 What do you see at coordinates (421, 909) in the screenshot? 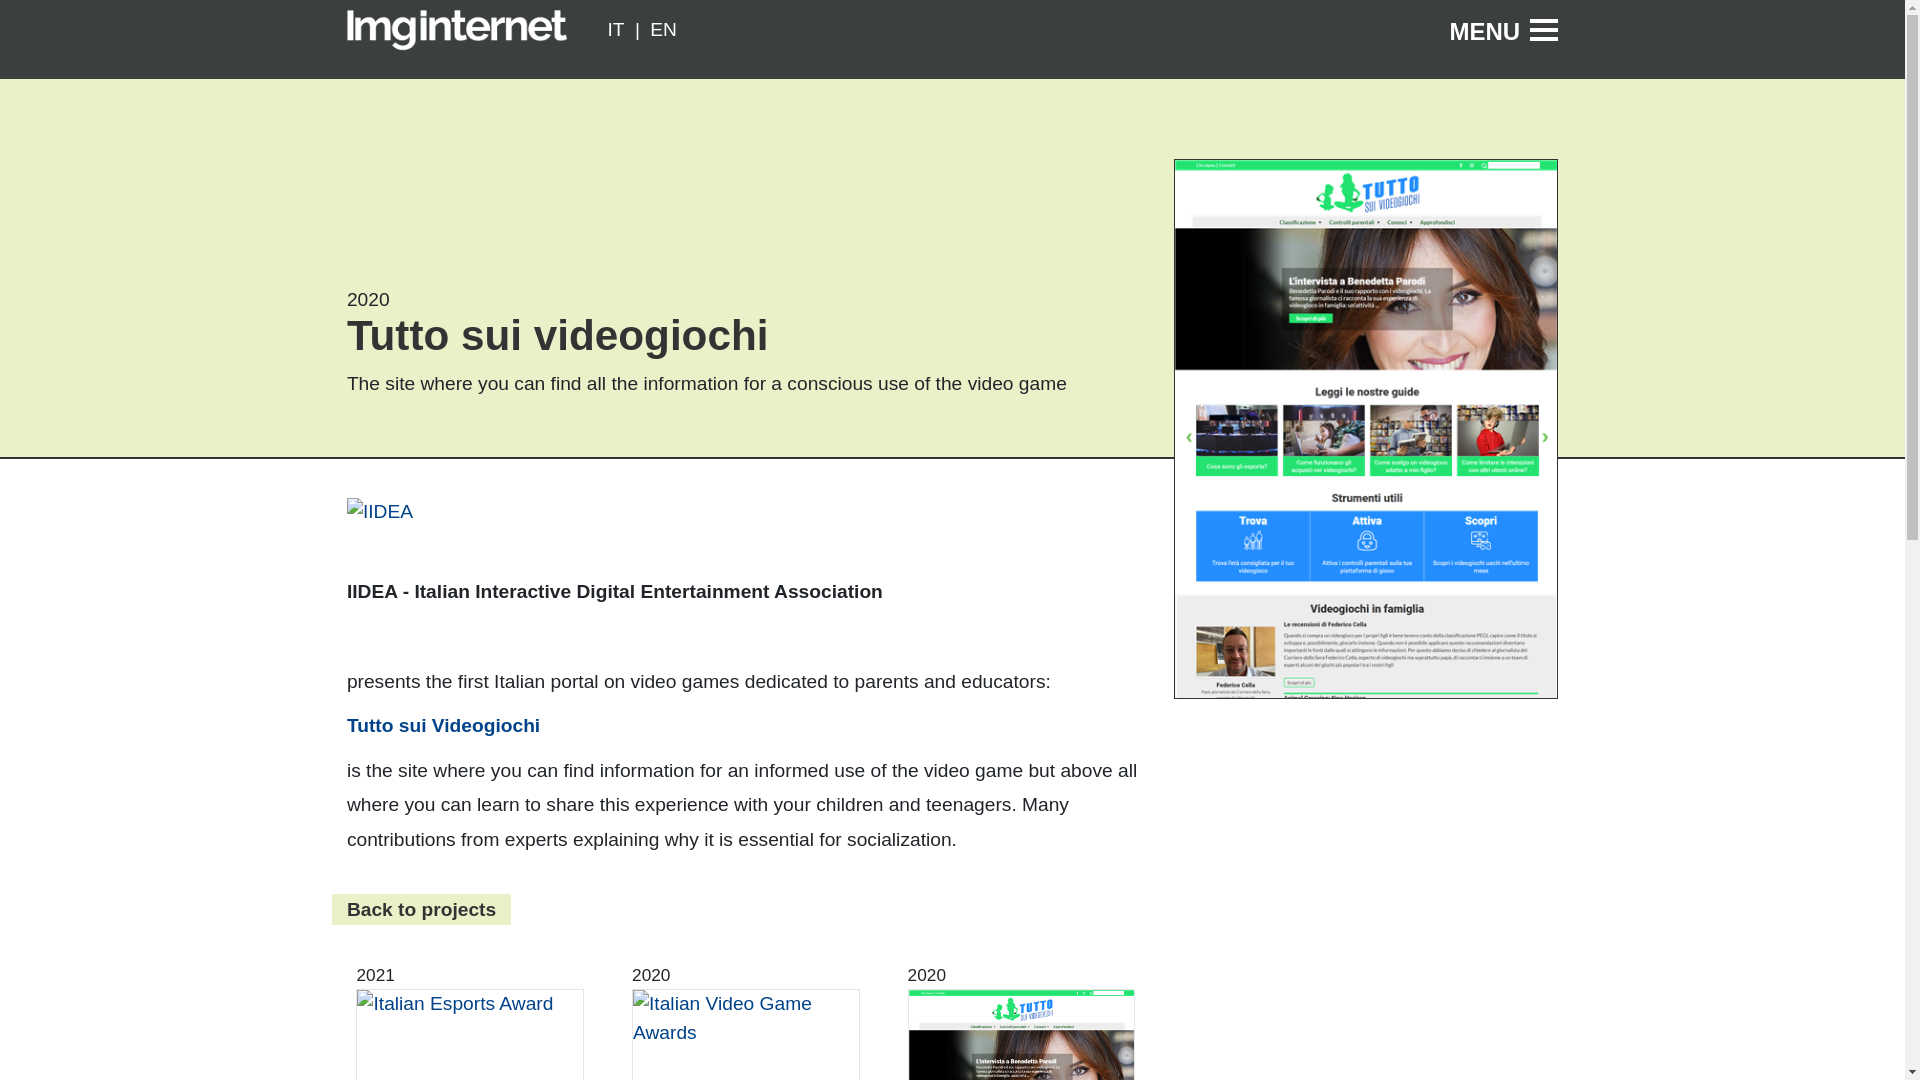
I see `Back to projects` at bounding box center [421, 909].